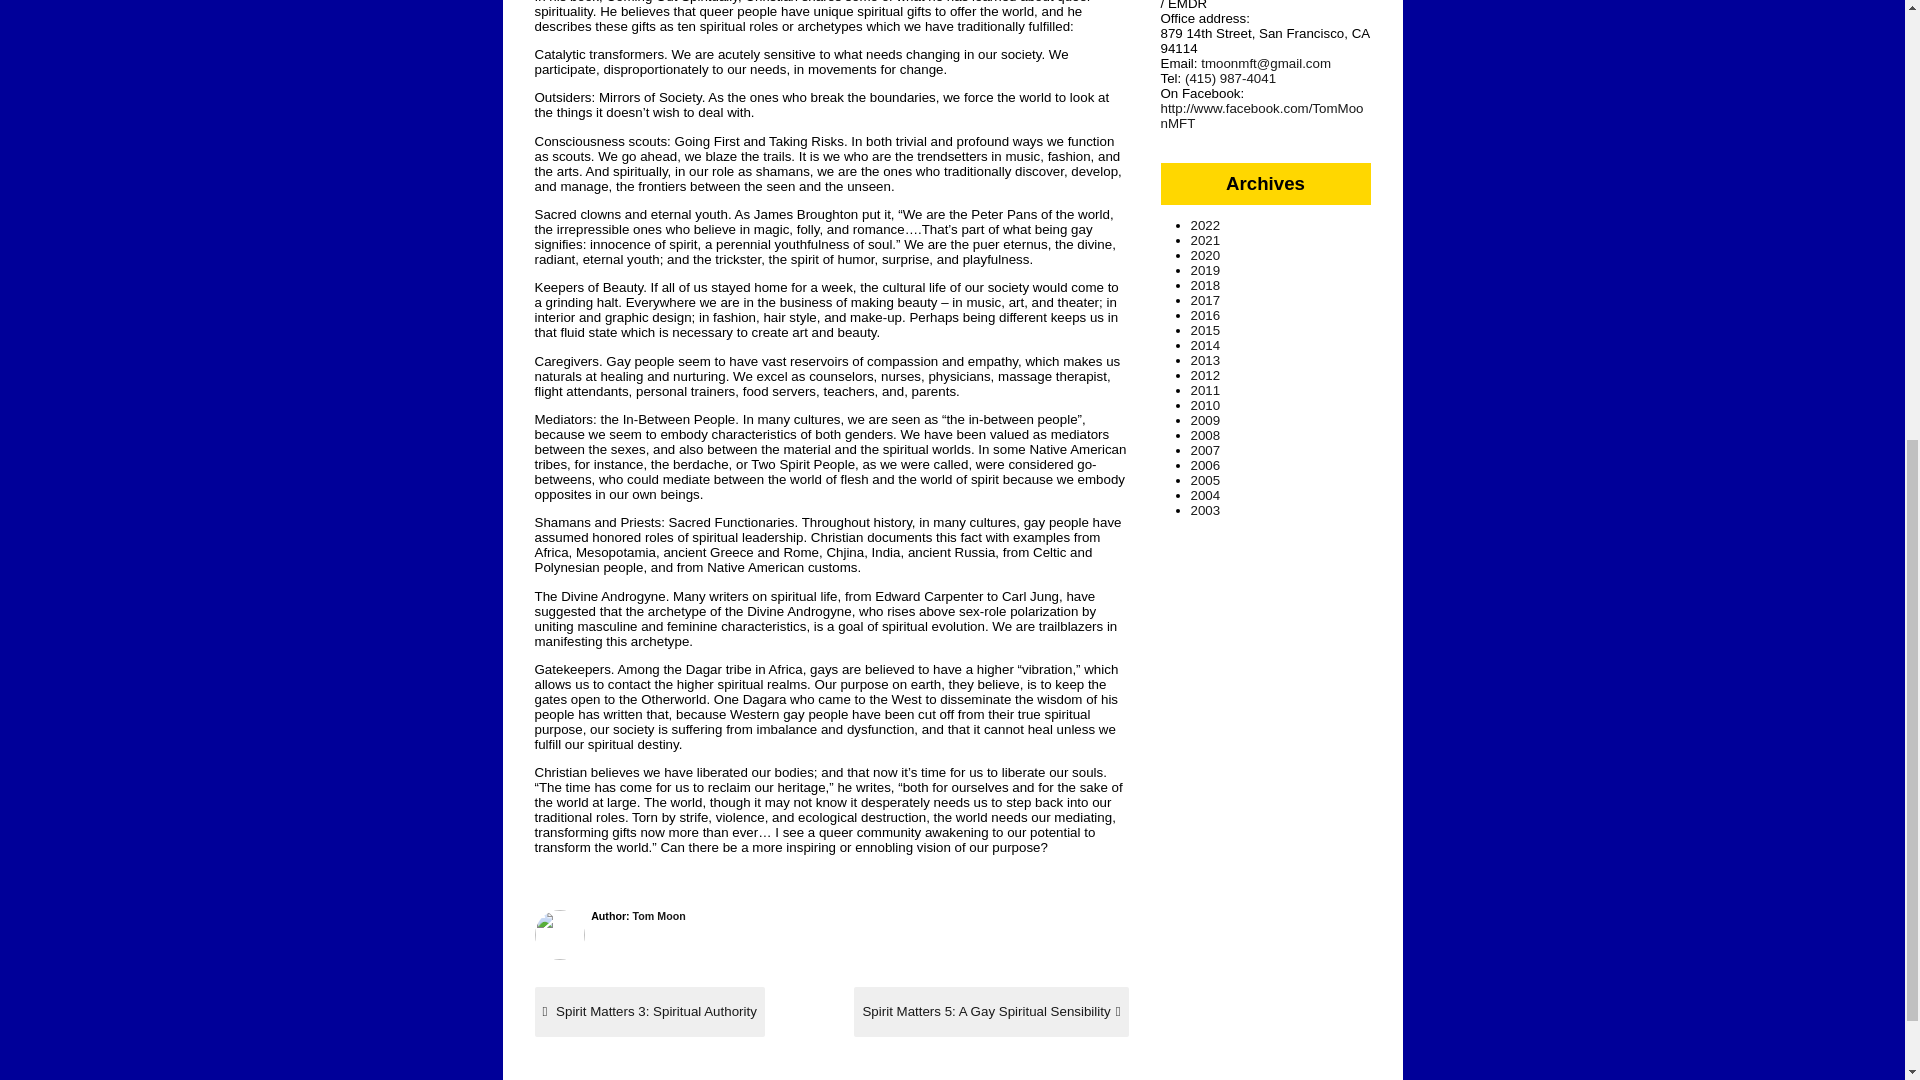  Describe the element at coordinates (991, 1012) in the screenshot. I see `2011` at that location.